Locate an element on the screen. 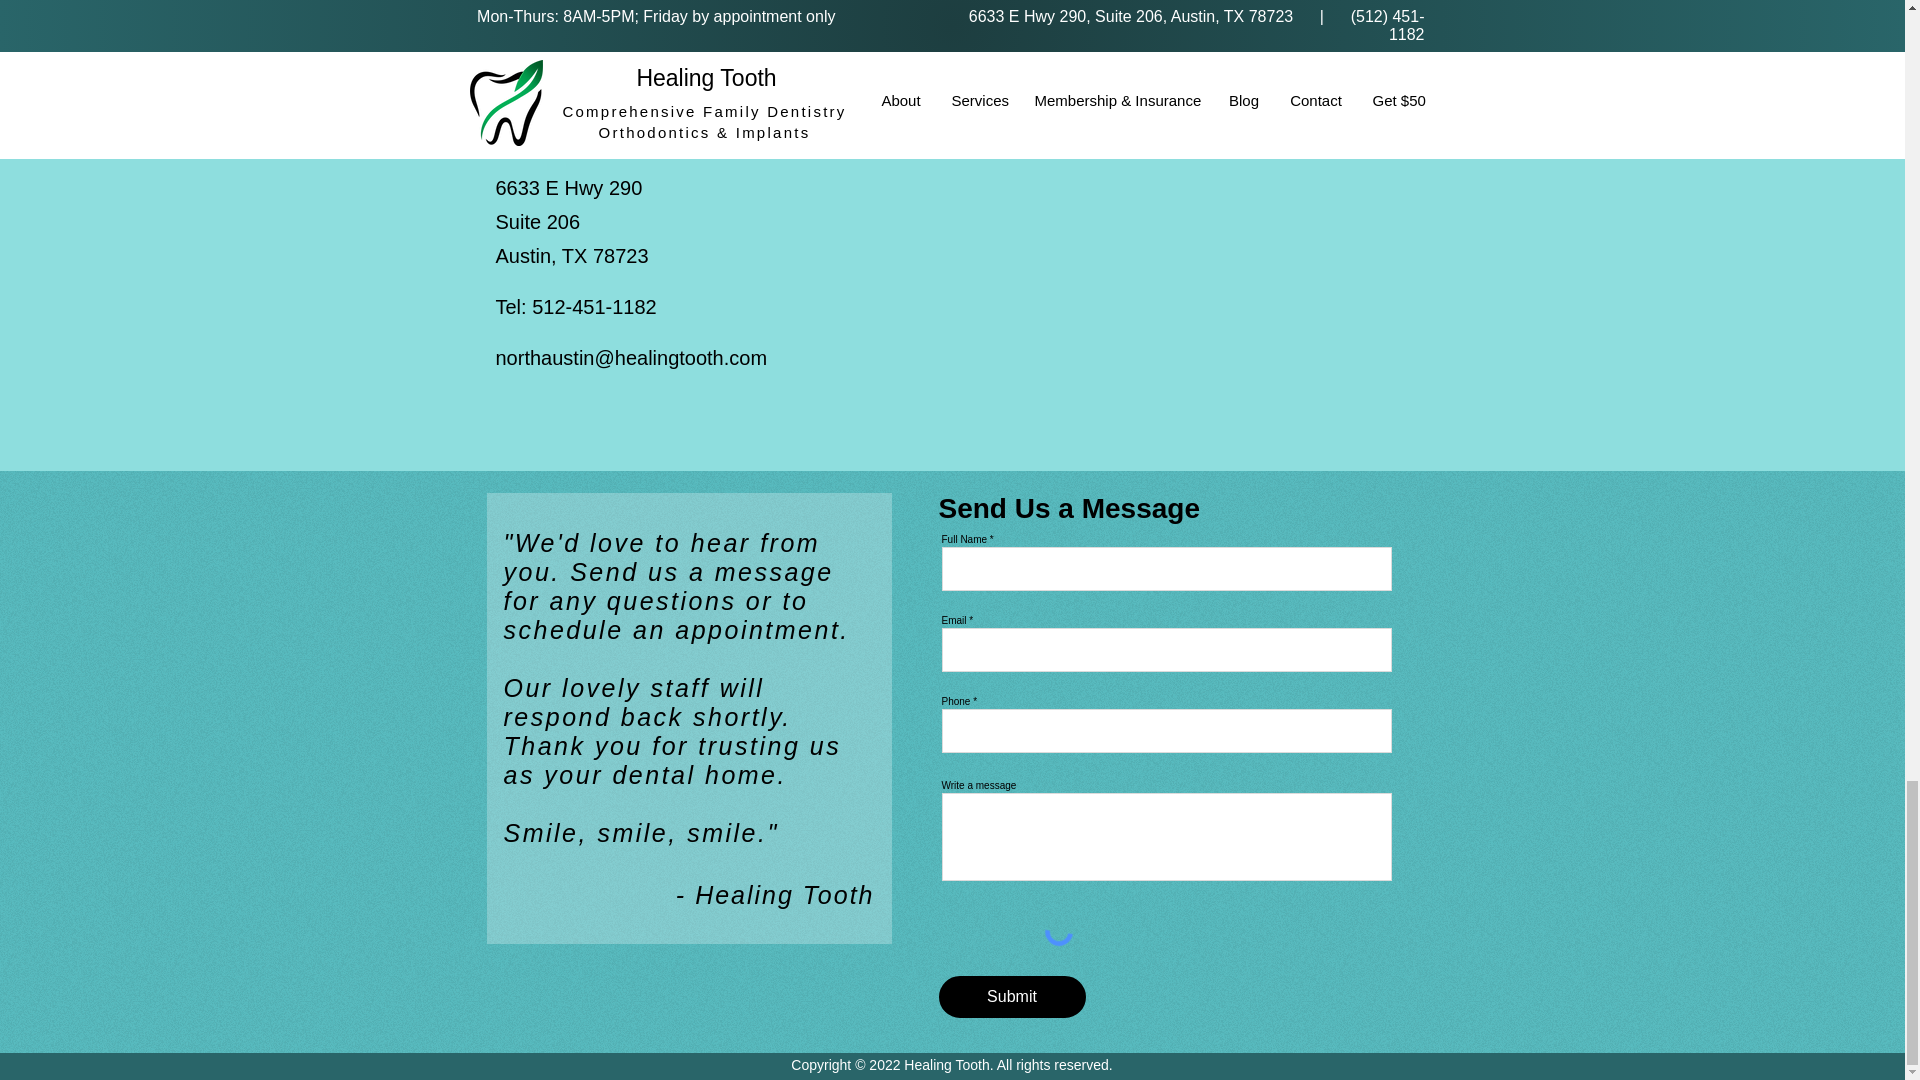 Image resolution: width=1920 pixels, height=1080 pixels. 512-451-1182 is located at coordinates (1011, 997).